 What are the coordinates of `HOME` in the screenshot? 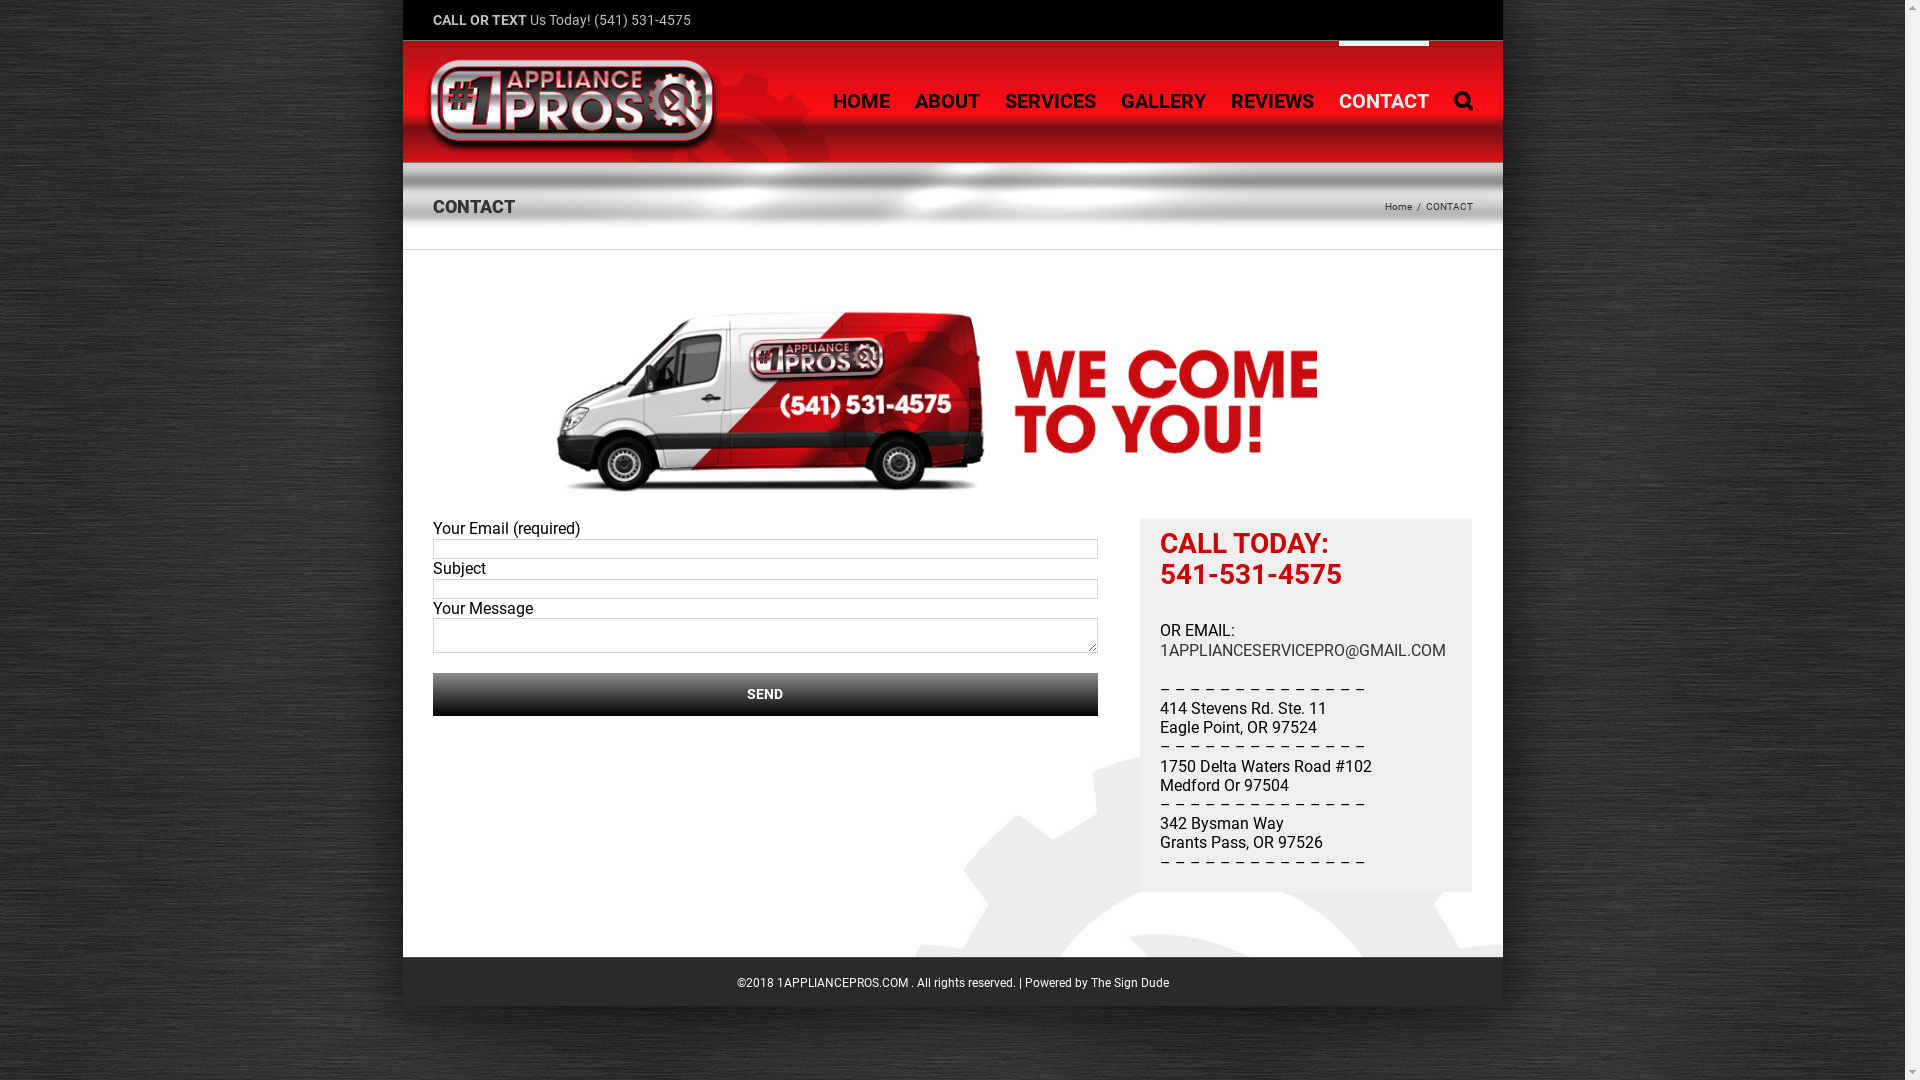 It's located at (860, 98).